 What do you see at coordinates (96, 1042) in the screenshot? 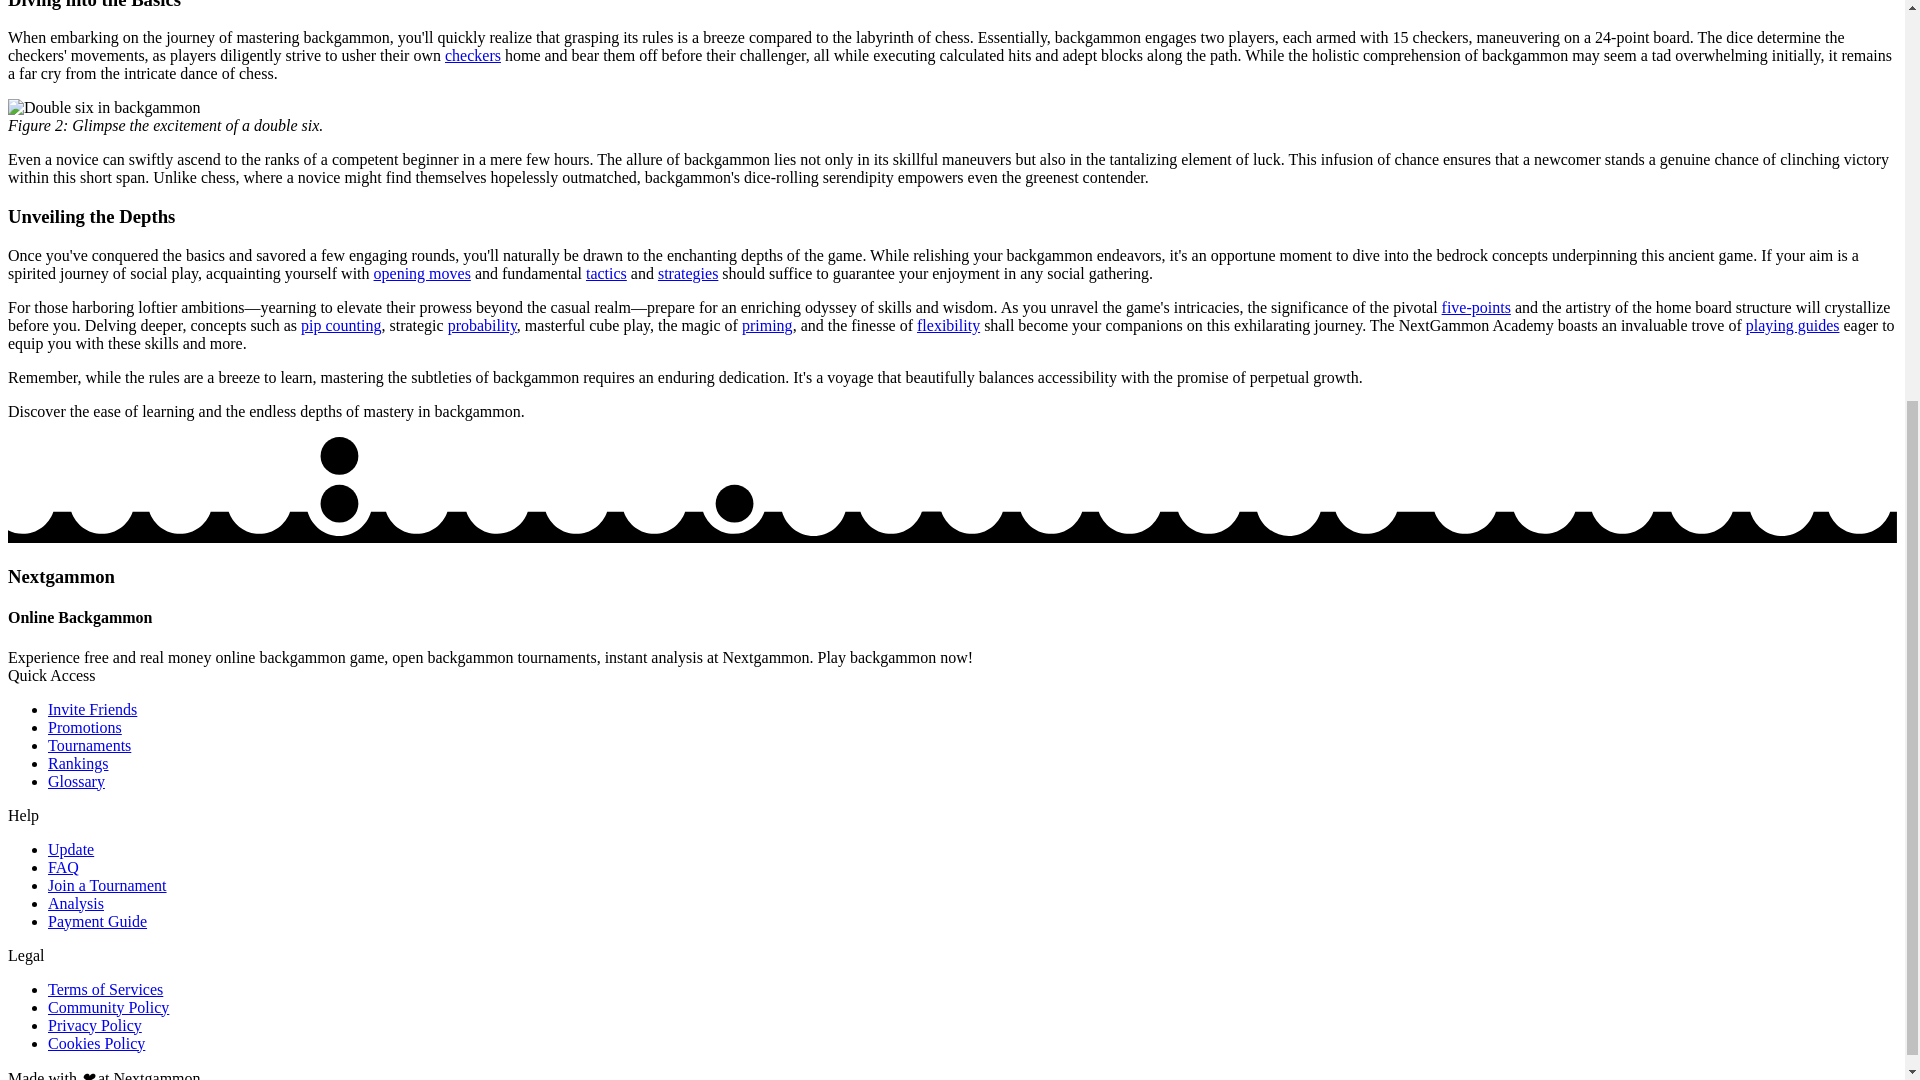
I see `Cookies Policy` at bounding box center [96, 1042].